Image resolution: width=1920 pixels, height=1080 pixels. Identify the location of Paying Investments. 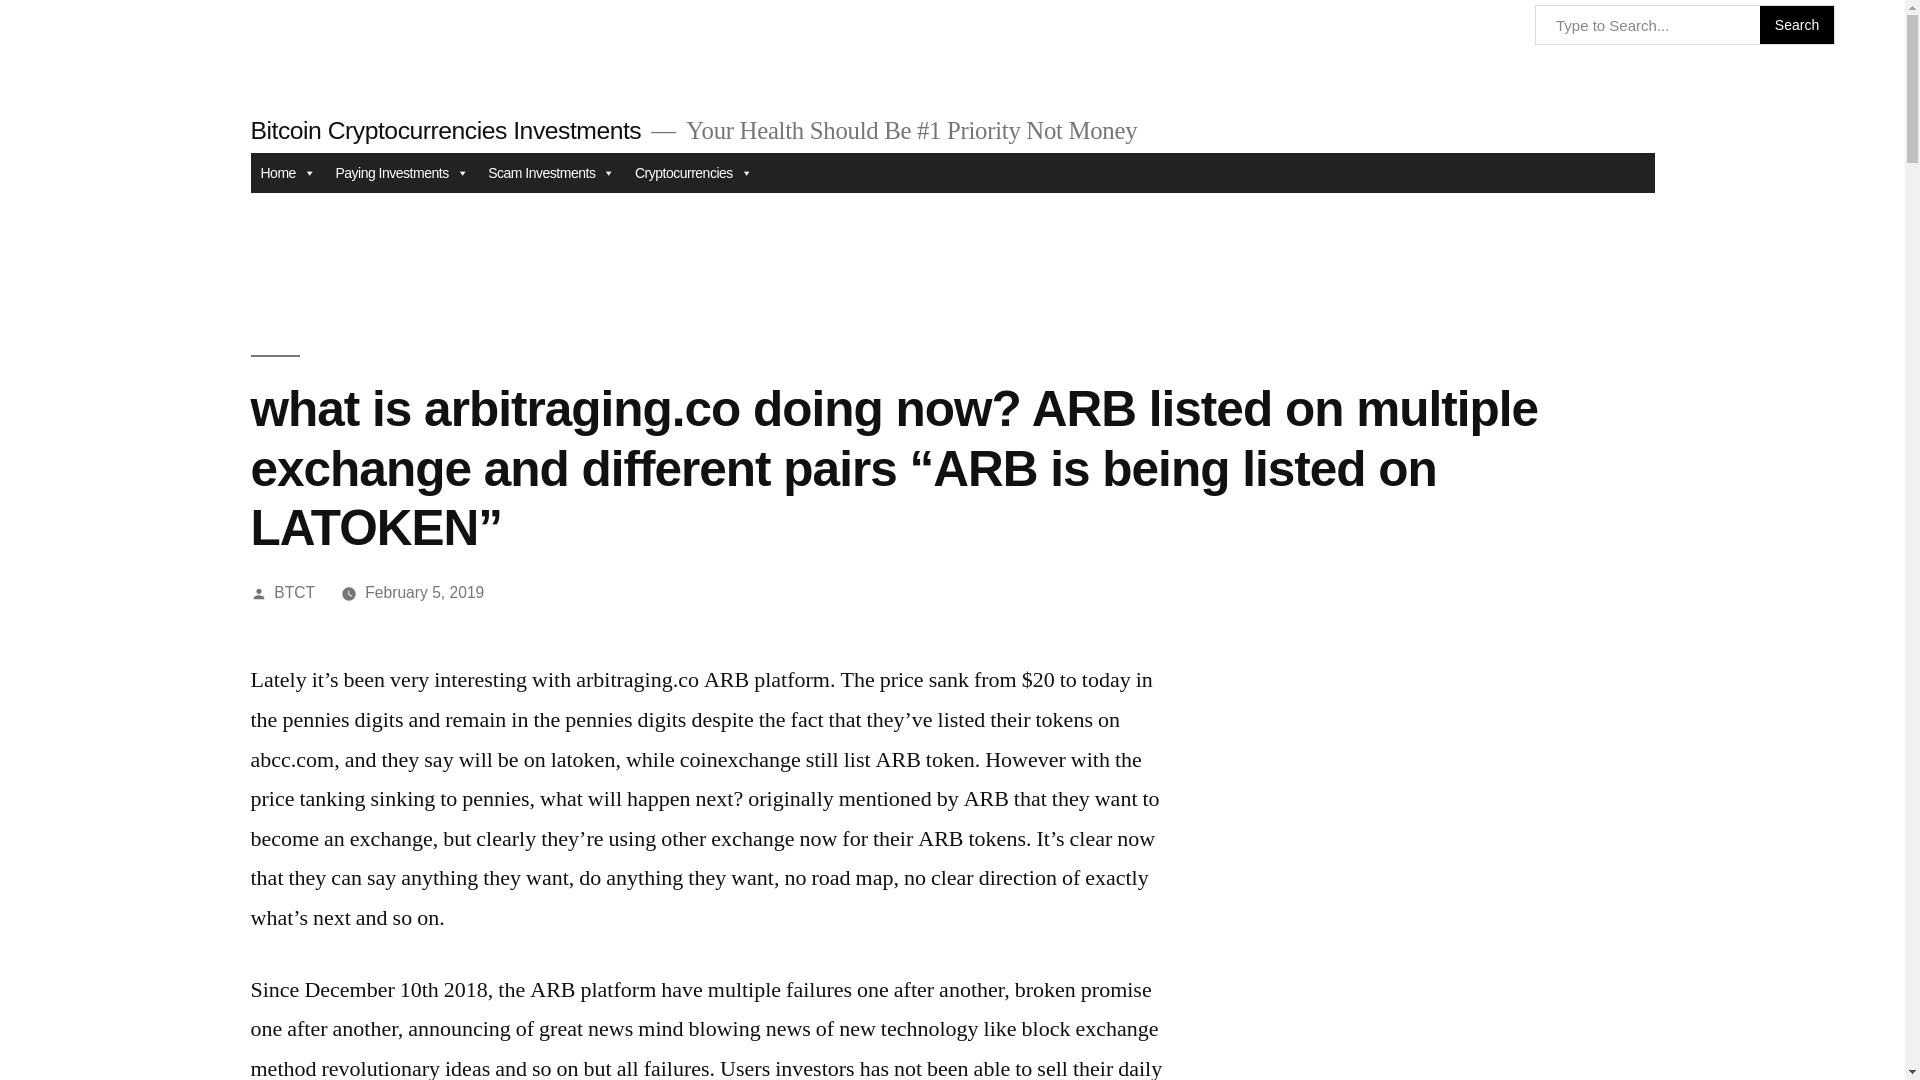
(401, 173).